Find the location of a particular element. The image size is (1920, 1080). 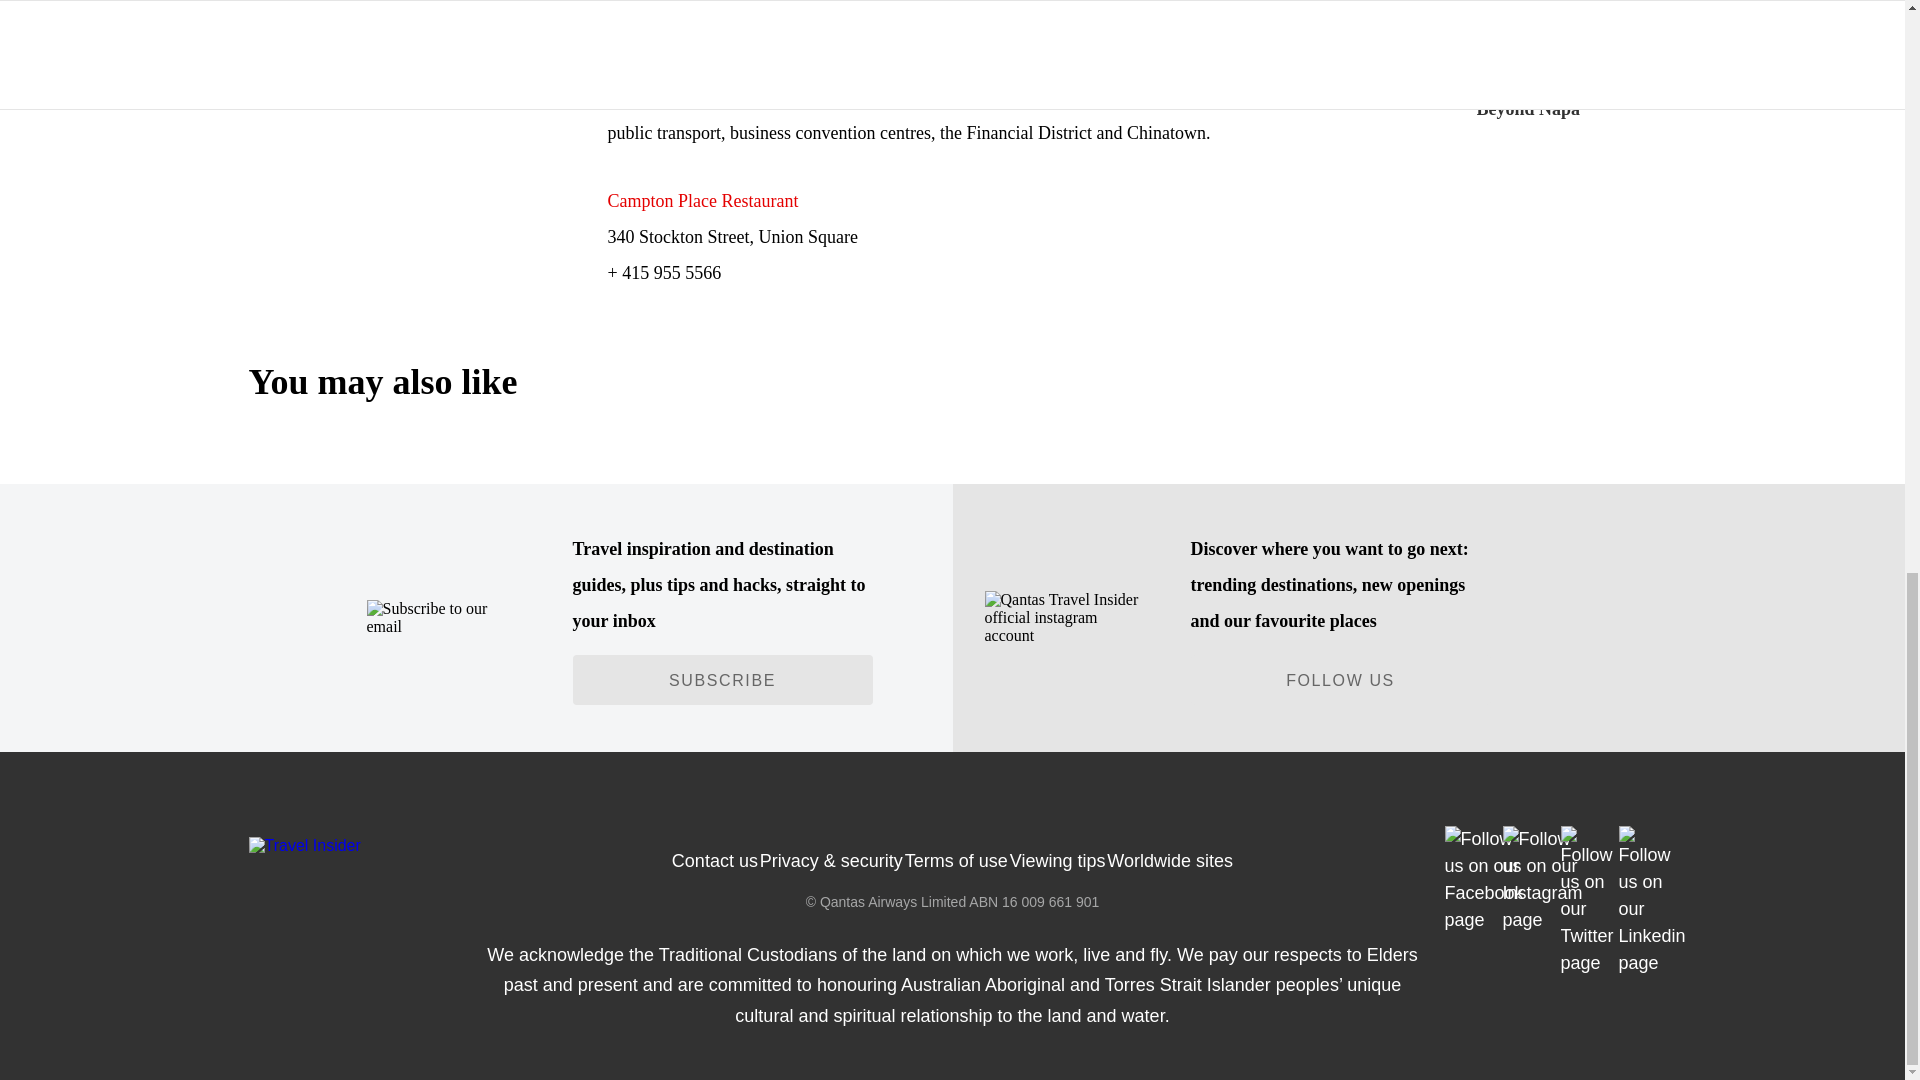

Follow us on our Linkedin page is located at coordinates (1652, 902).